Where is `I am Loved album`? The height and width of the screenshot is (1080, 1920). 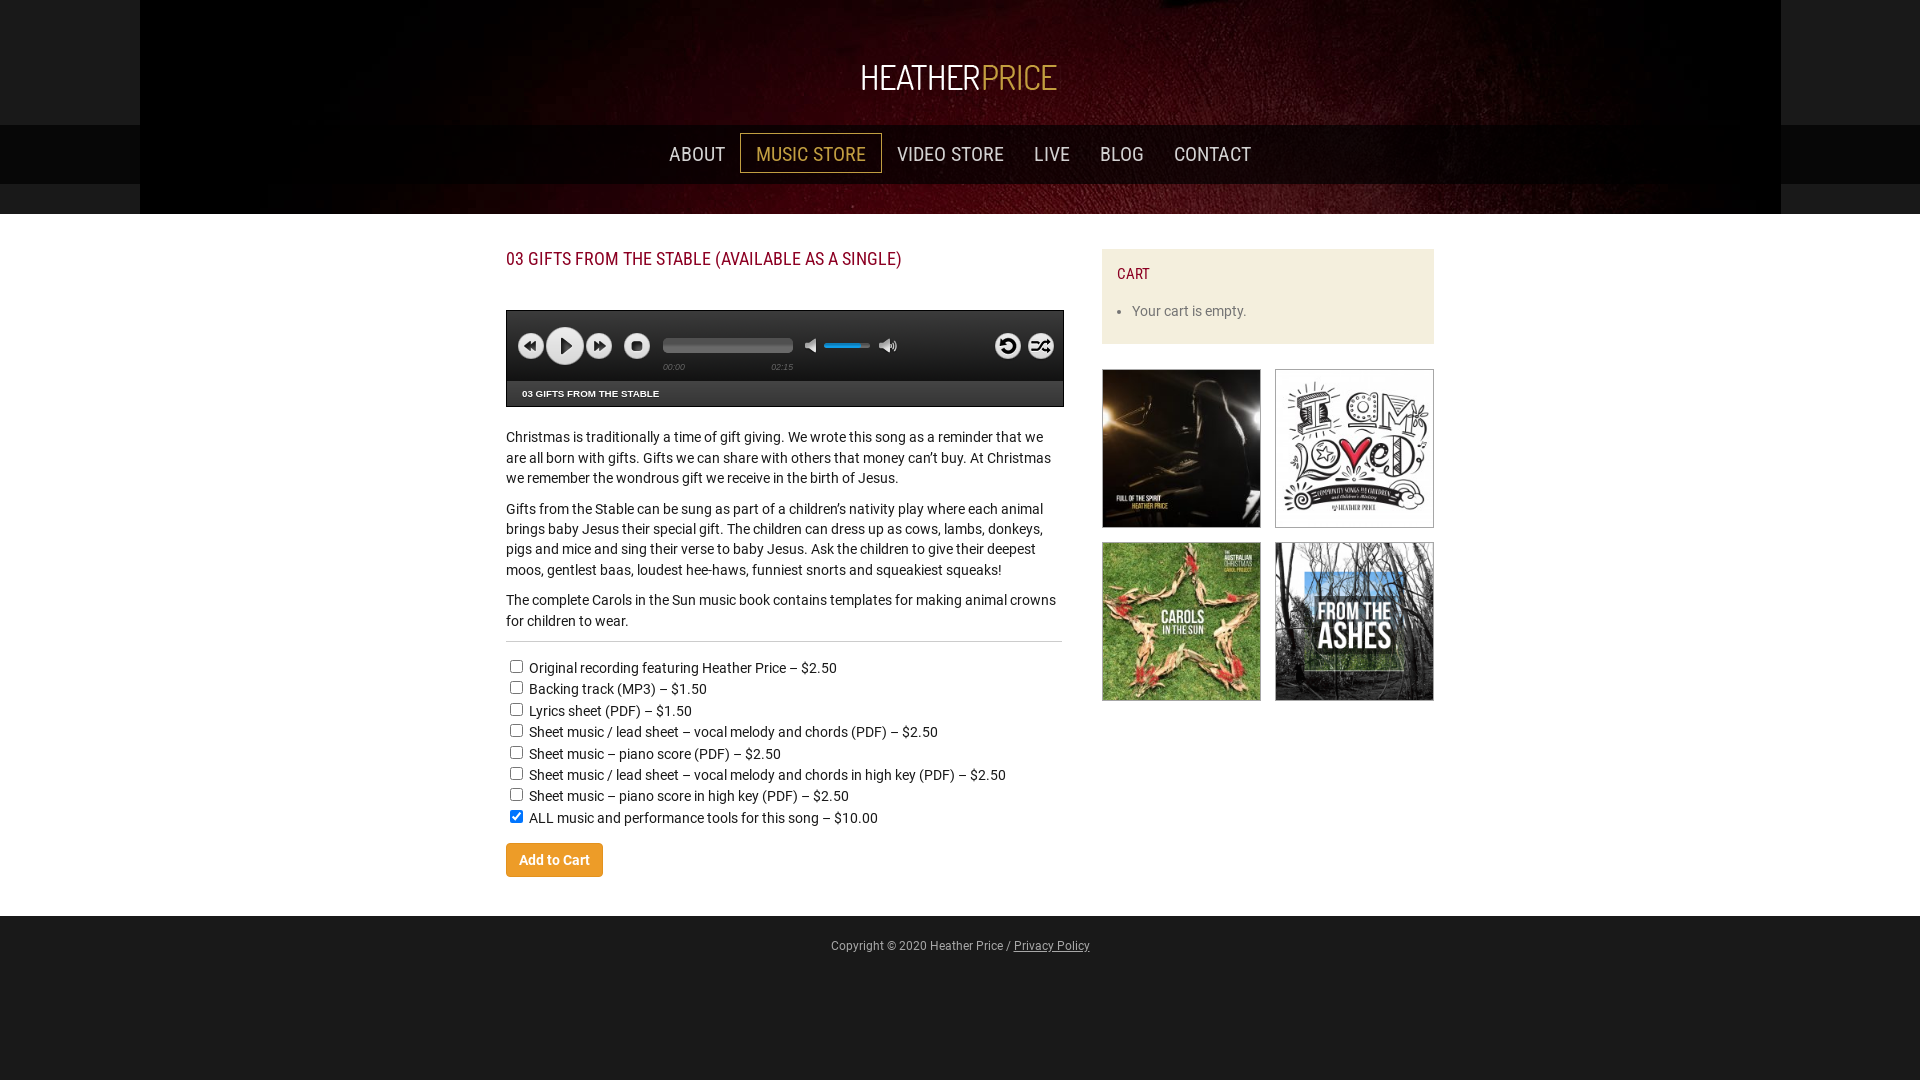 I am Loved album is located at coordinates (1354, 448).